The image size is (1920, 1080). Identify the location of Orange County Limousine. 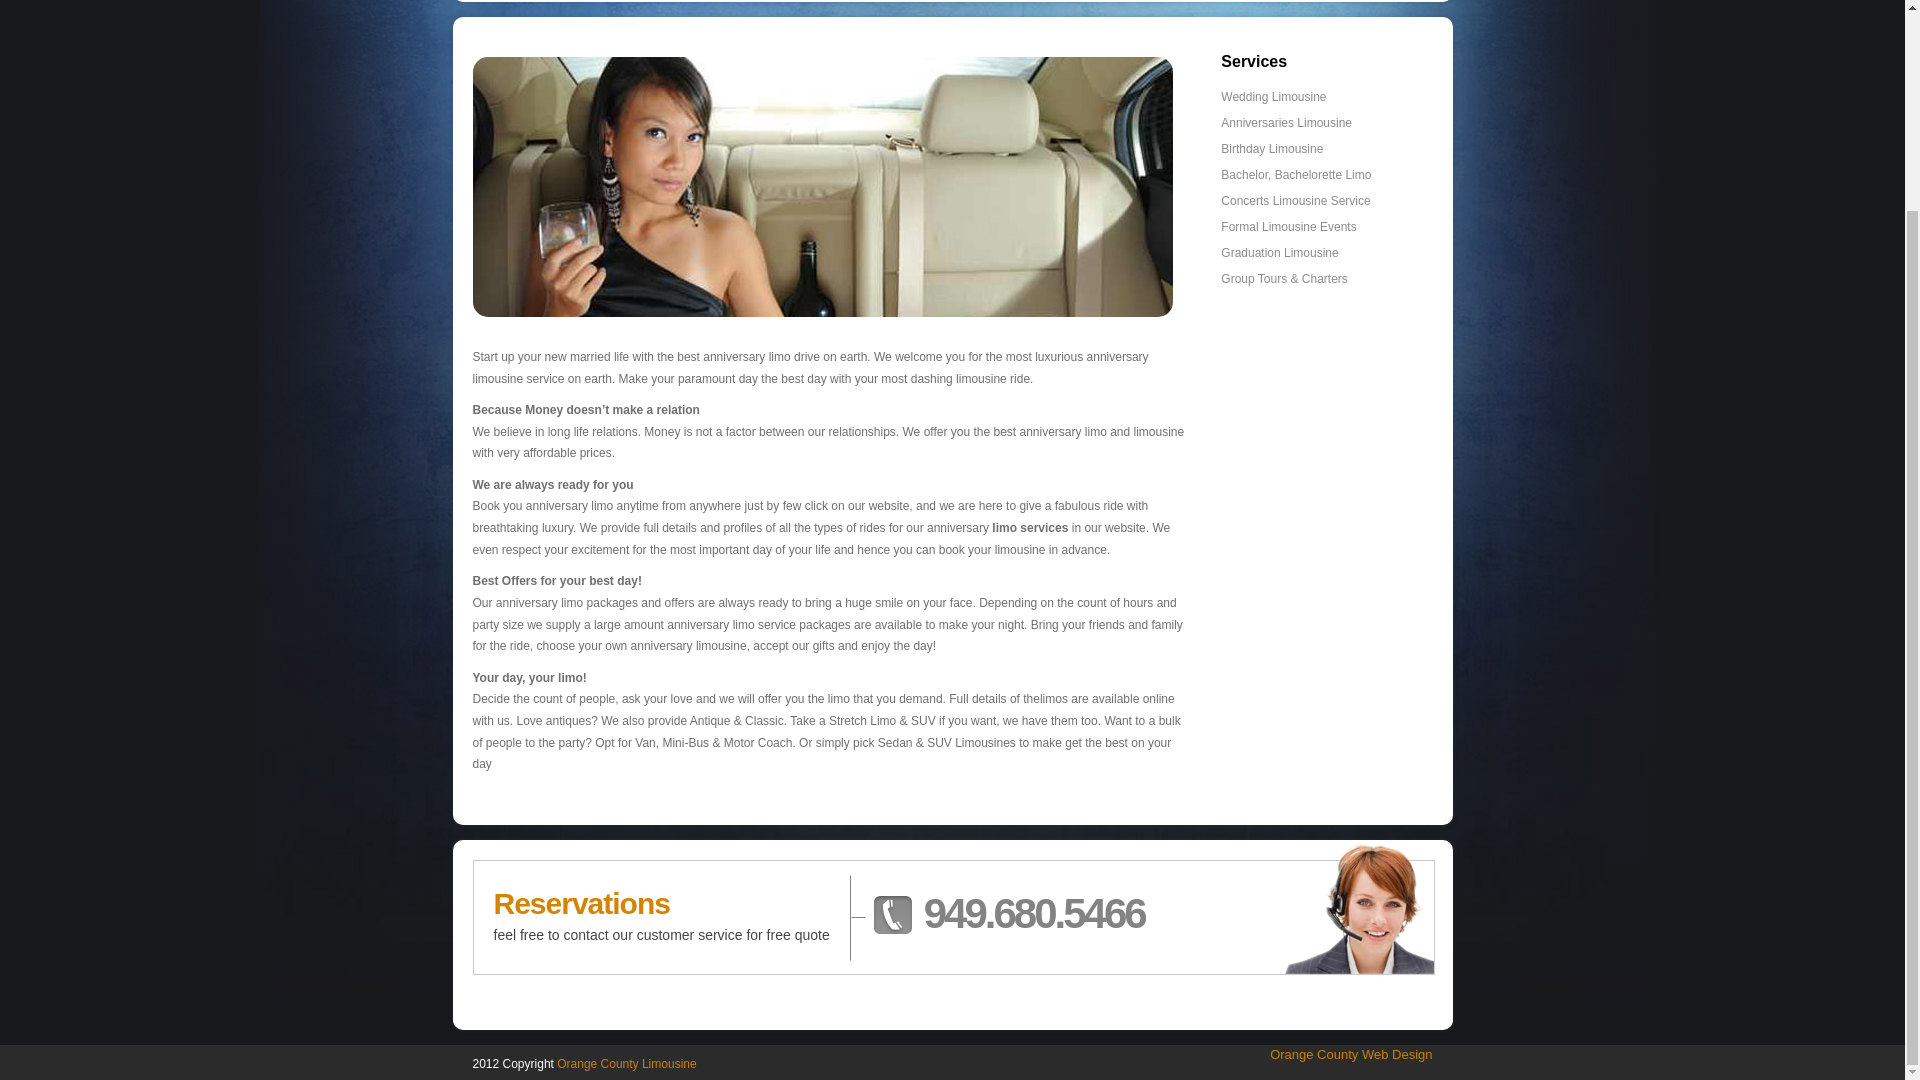
(626, 1064).